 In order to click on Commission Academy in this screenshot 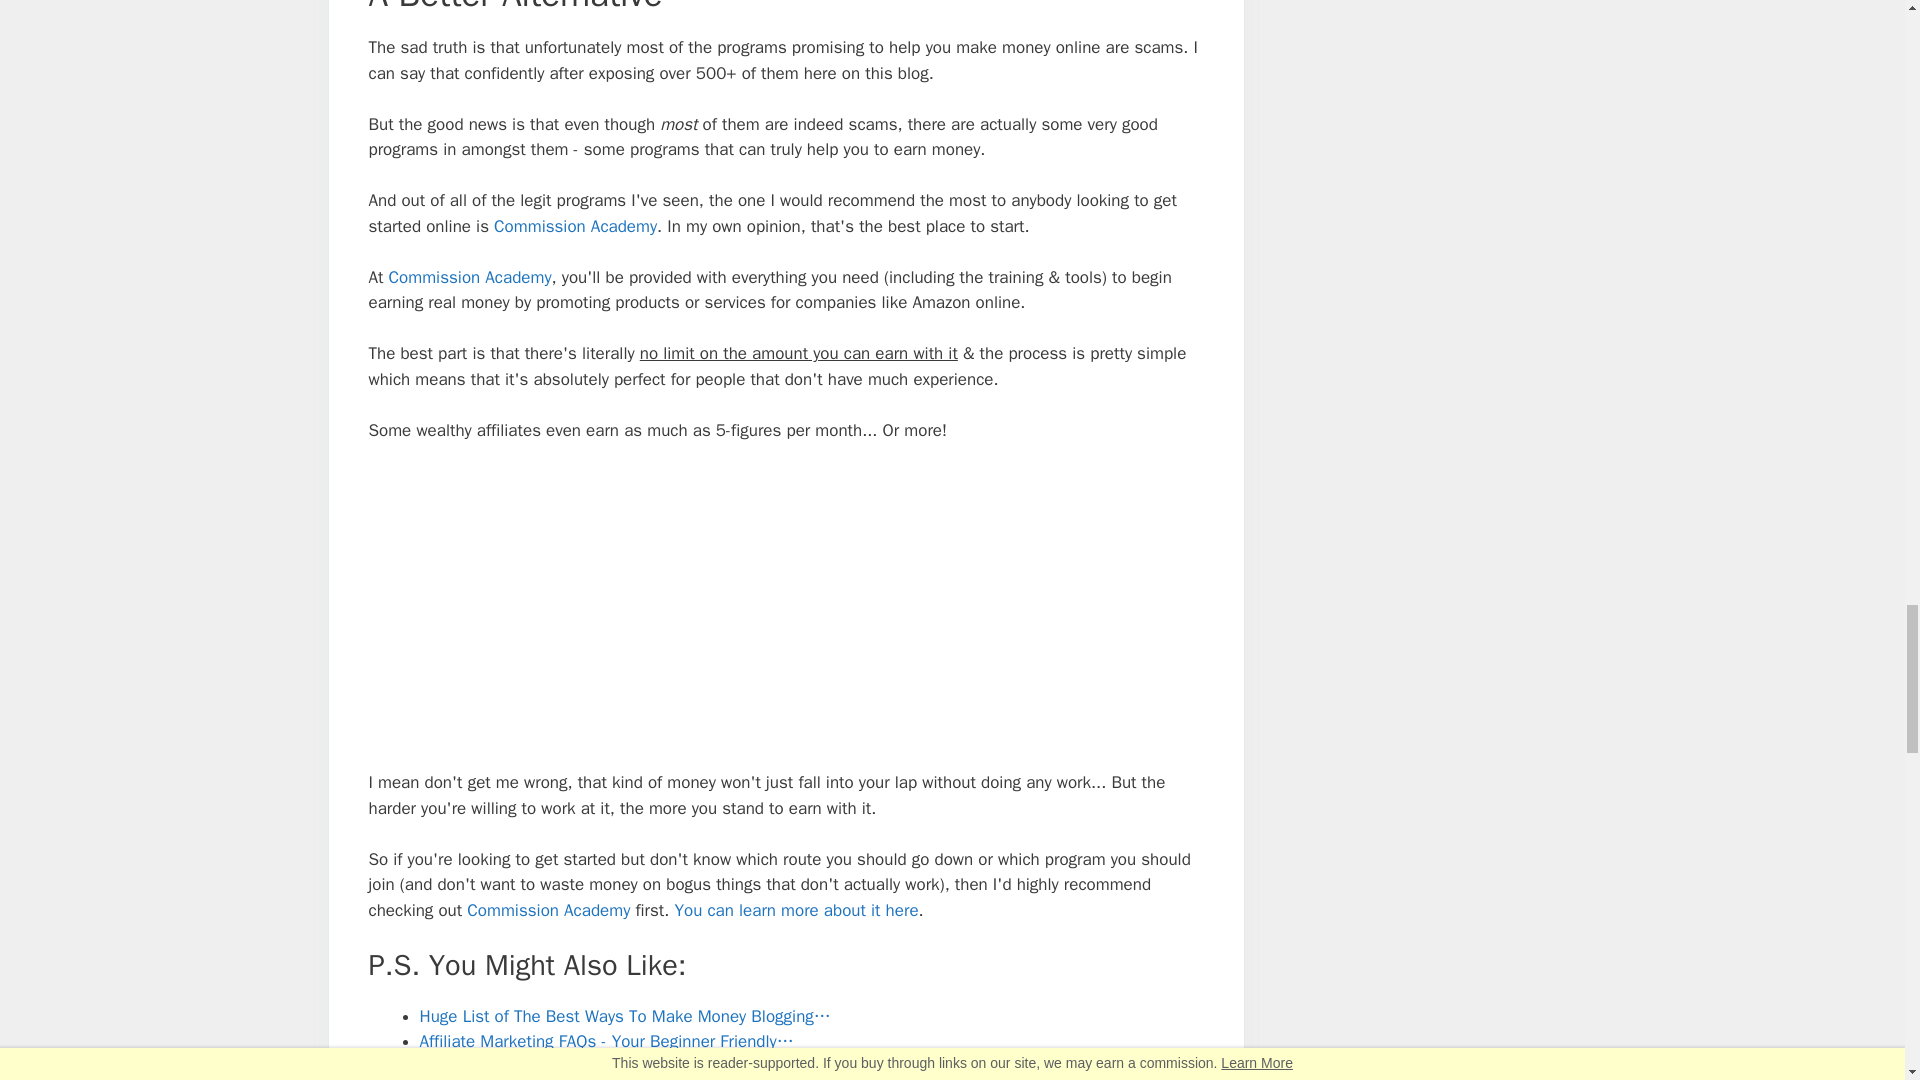, I will do `click(548, 910)`.